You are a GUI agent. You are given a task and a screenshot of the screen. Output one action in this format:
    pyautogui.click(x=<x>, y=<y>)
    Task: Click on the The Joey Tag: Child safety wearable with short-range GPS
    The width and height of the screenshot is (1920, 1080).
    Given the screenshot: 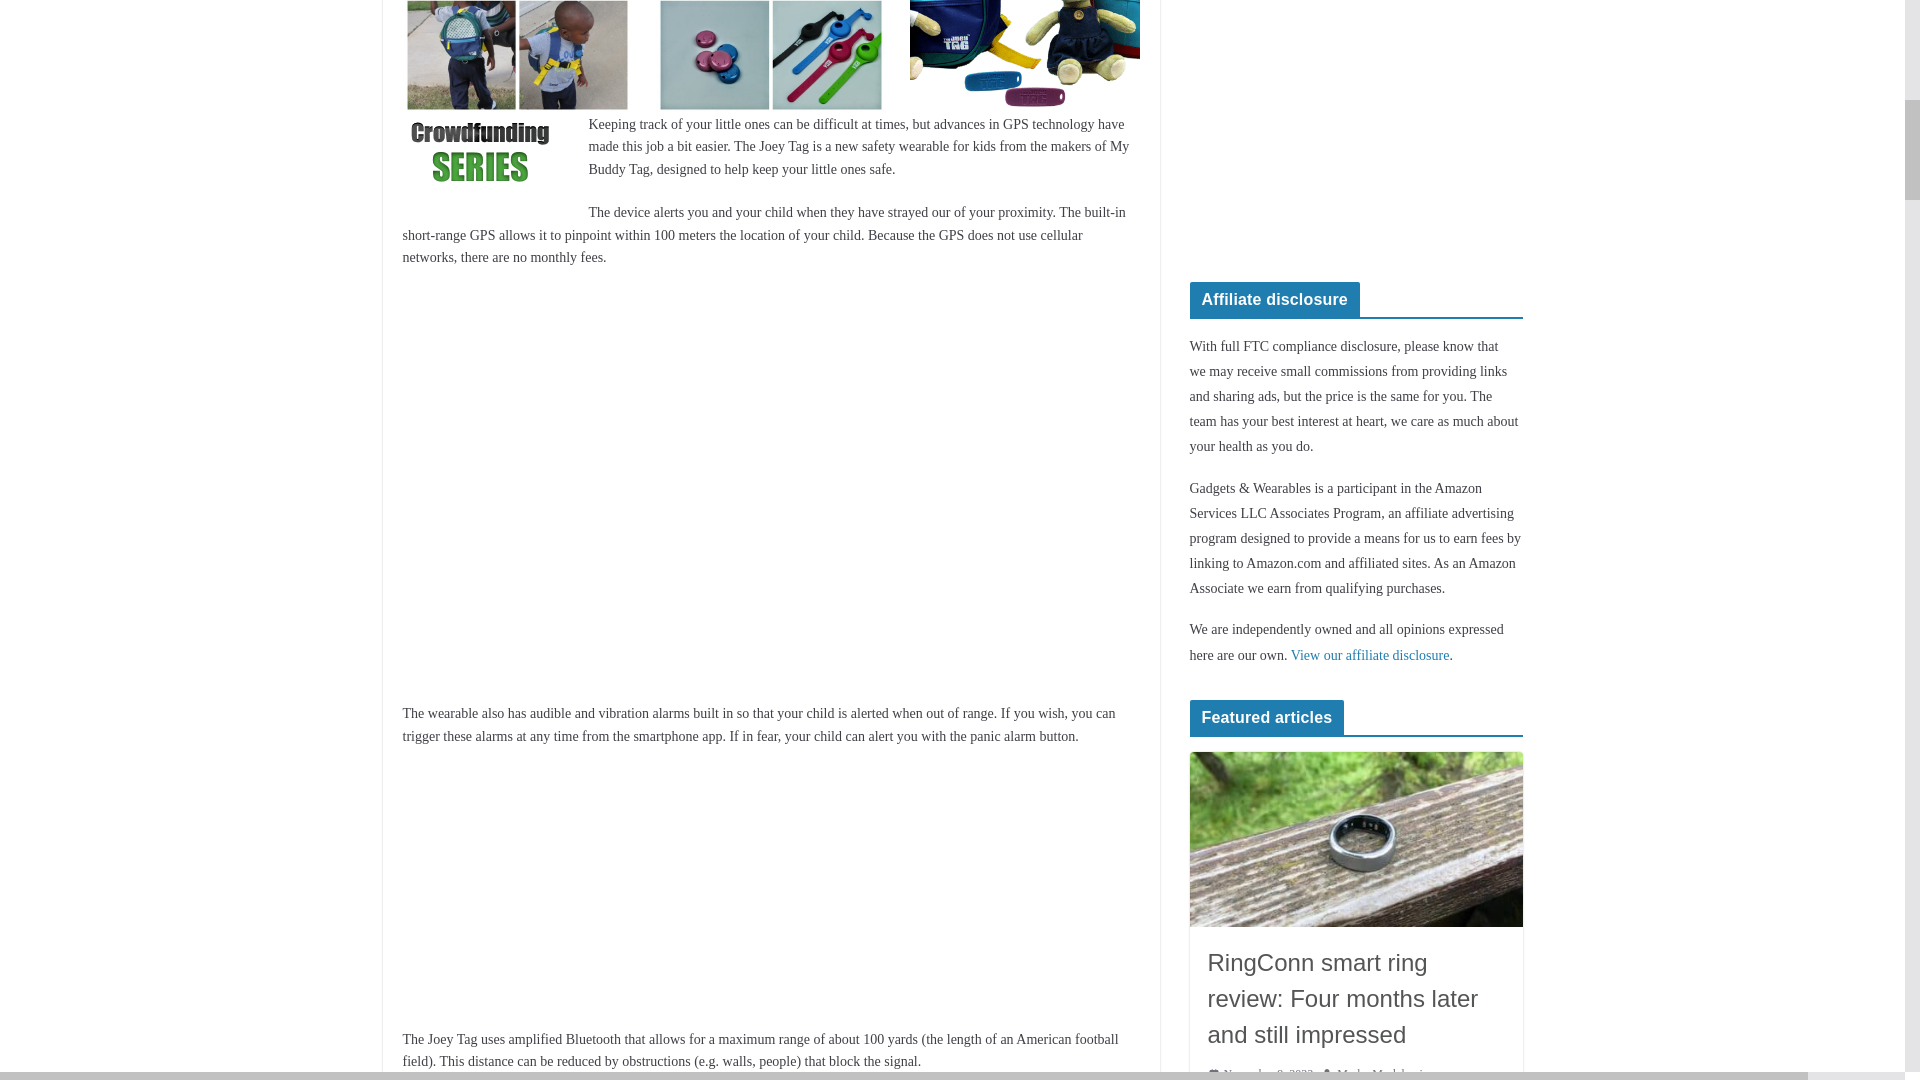 What is the action you would take?
    pyautogui.click(x=480, y=152)
    